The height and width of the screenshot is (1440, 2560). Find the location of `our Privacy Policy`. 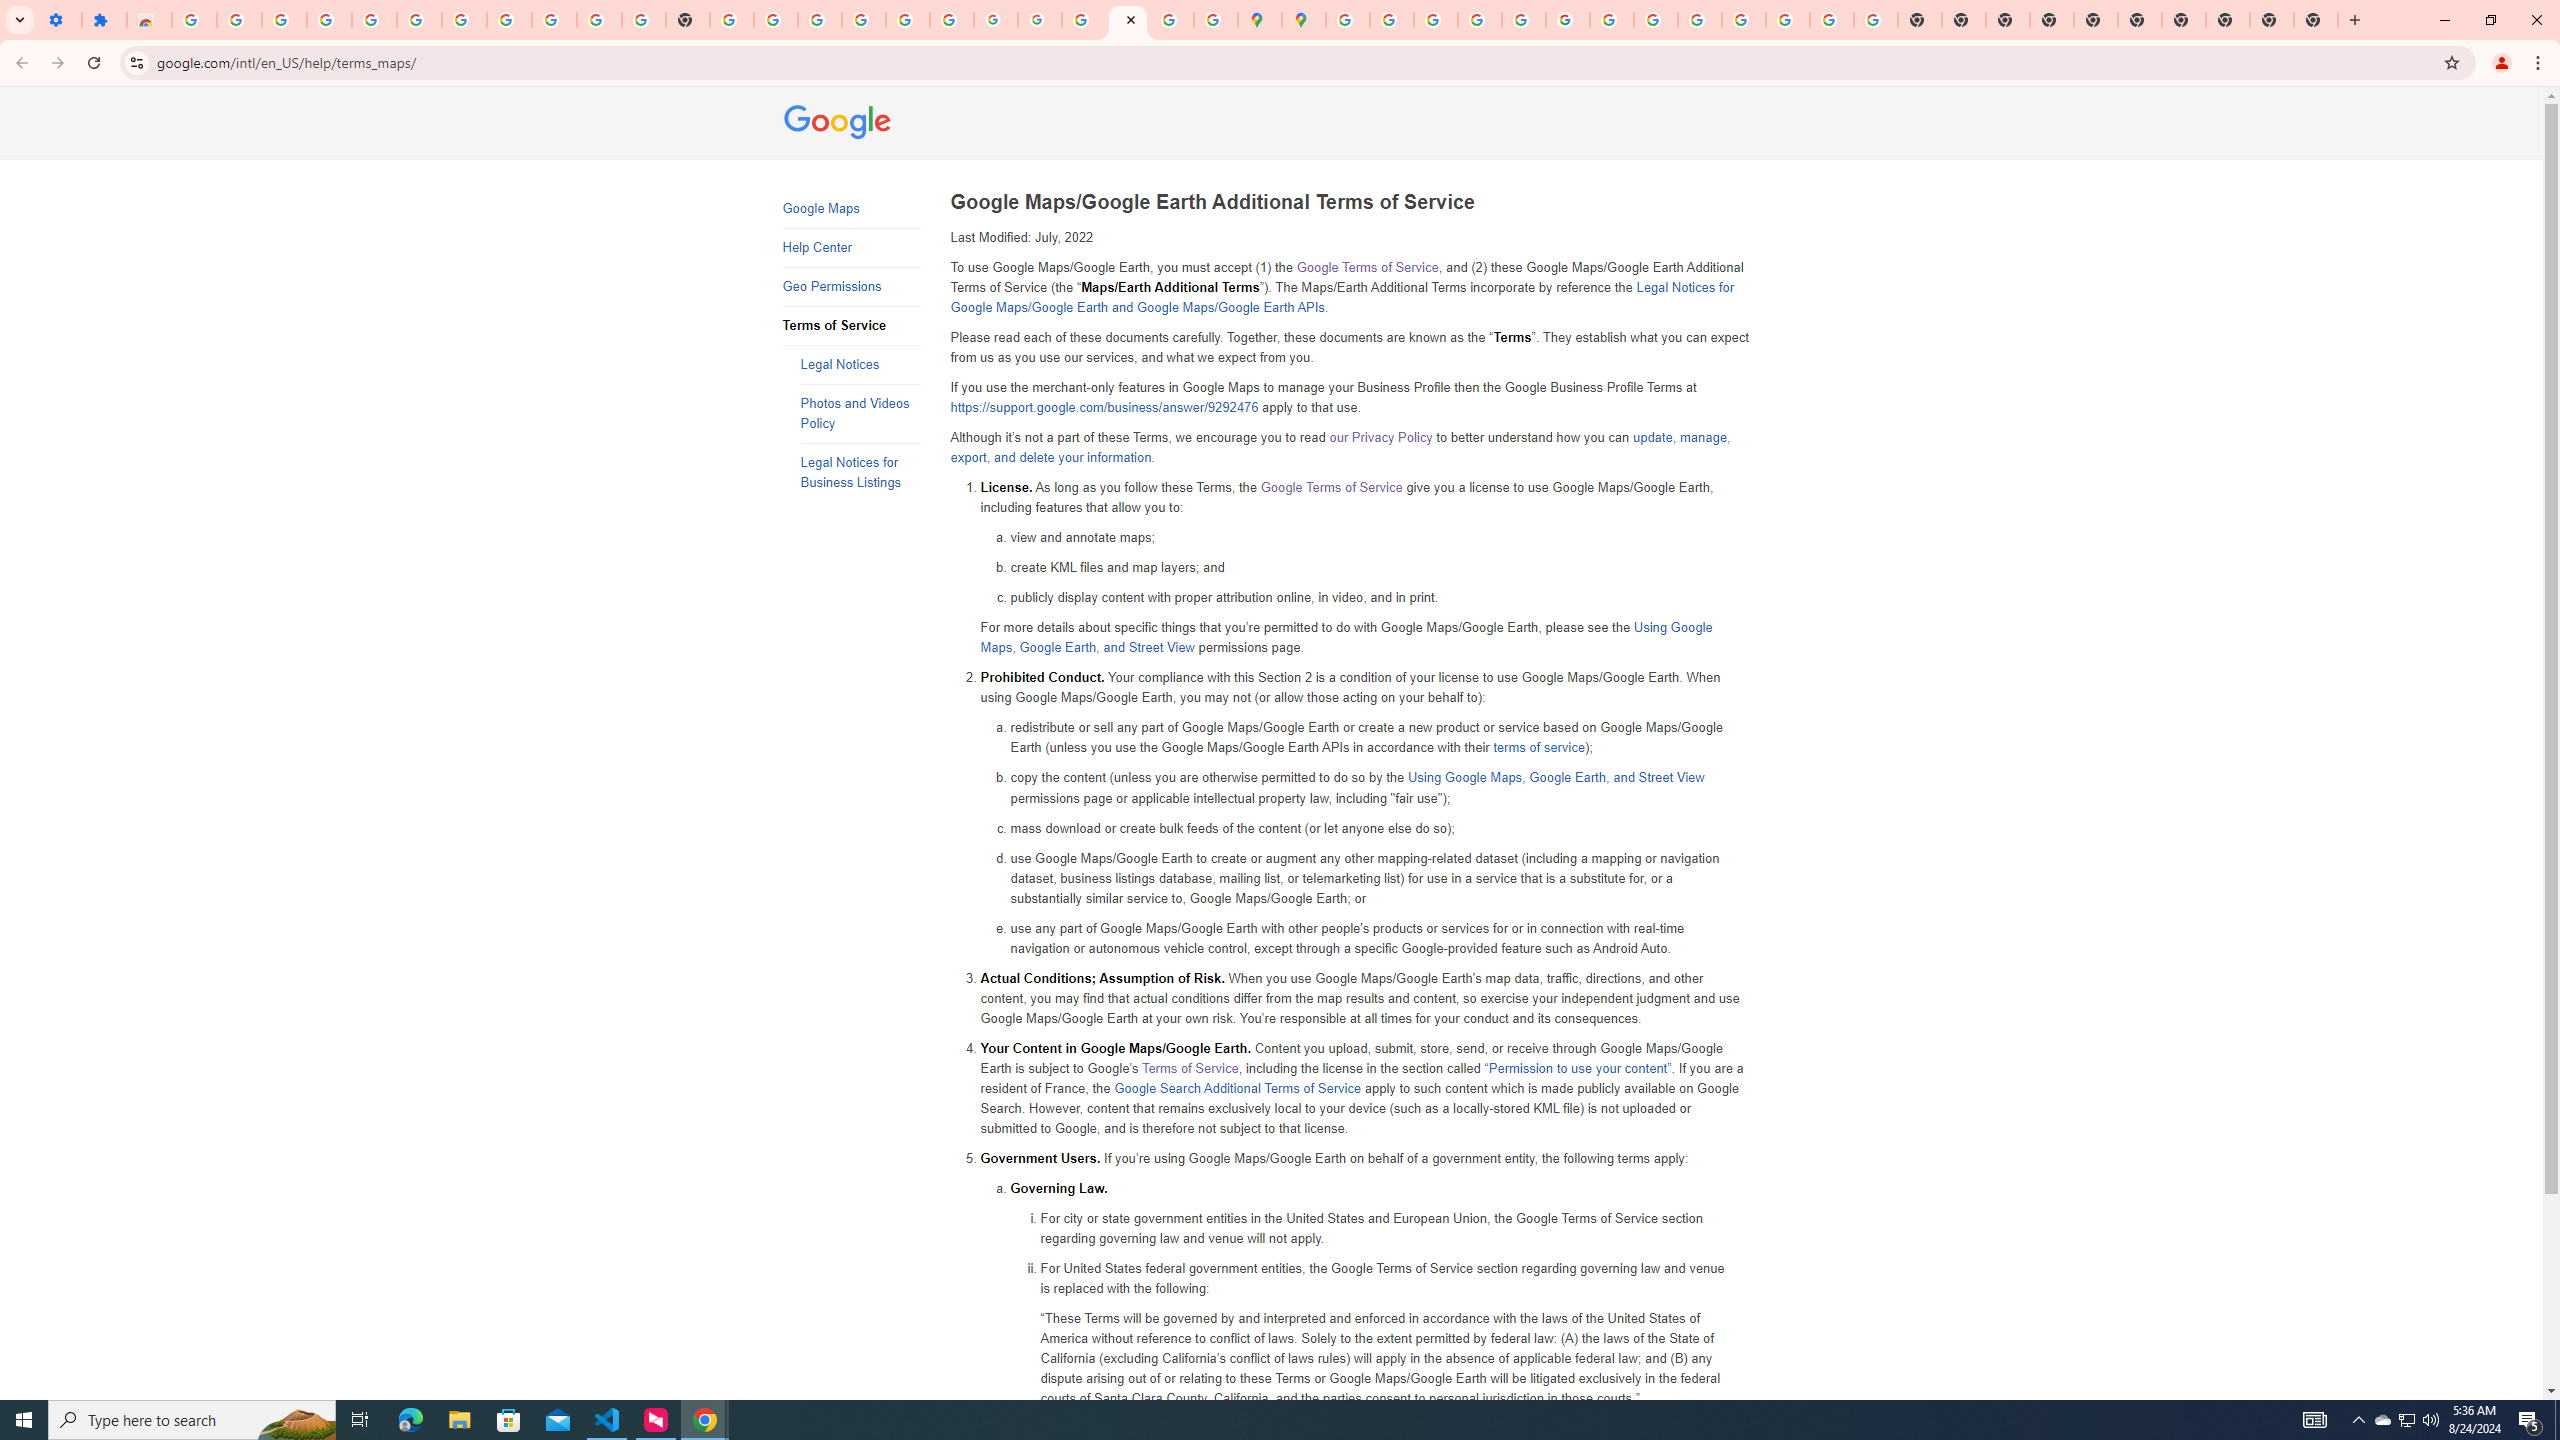

our Privacy Policy is located at coordinates (1380, 438).